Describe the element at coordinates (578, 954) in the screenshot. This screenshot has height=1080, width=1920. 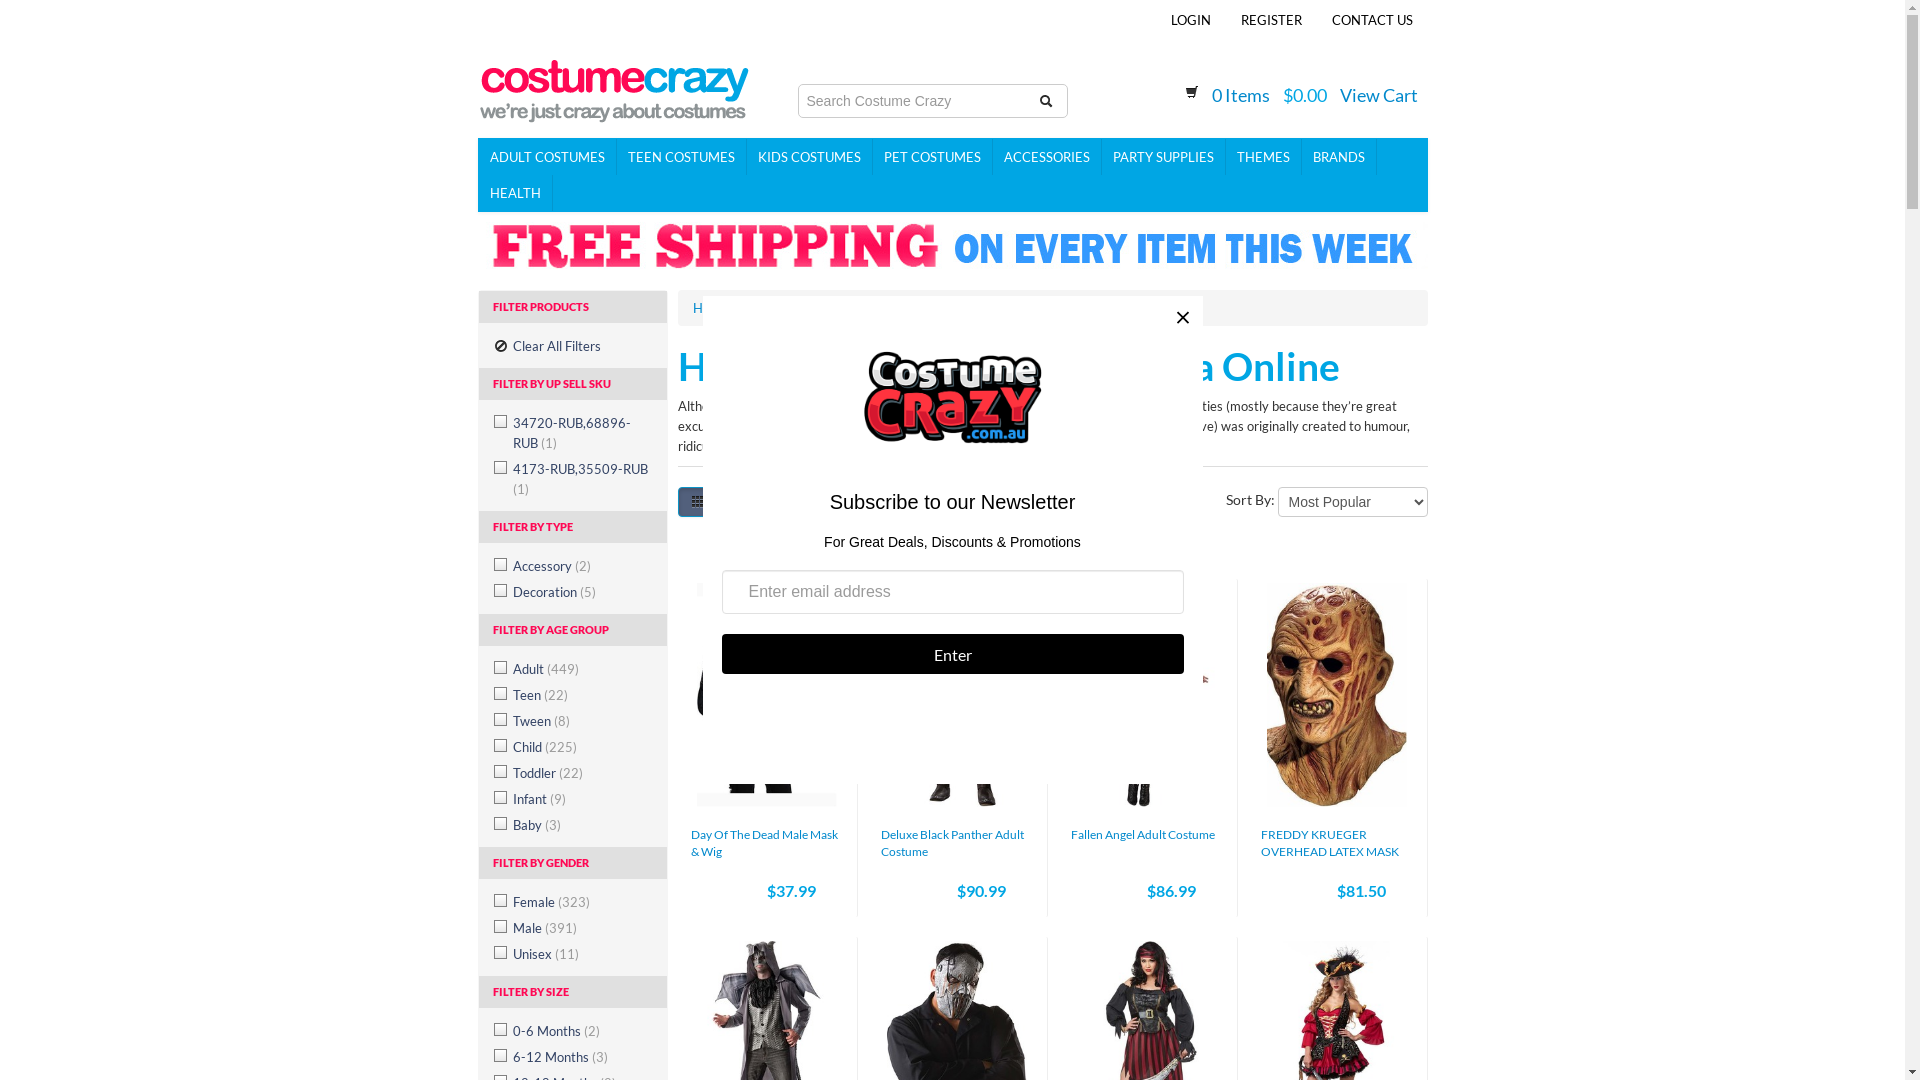
I see `Unisex (11)` at that location.